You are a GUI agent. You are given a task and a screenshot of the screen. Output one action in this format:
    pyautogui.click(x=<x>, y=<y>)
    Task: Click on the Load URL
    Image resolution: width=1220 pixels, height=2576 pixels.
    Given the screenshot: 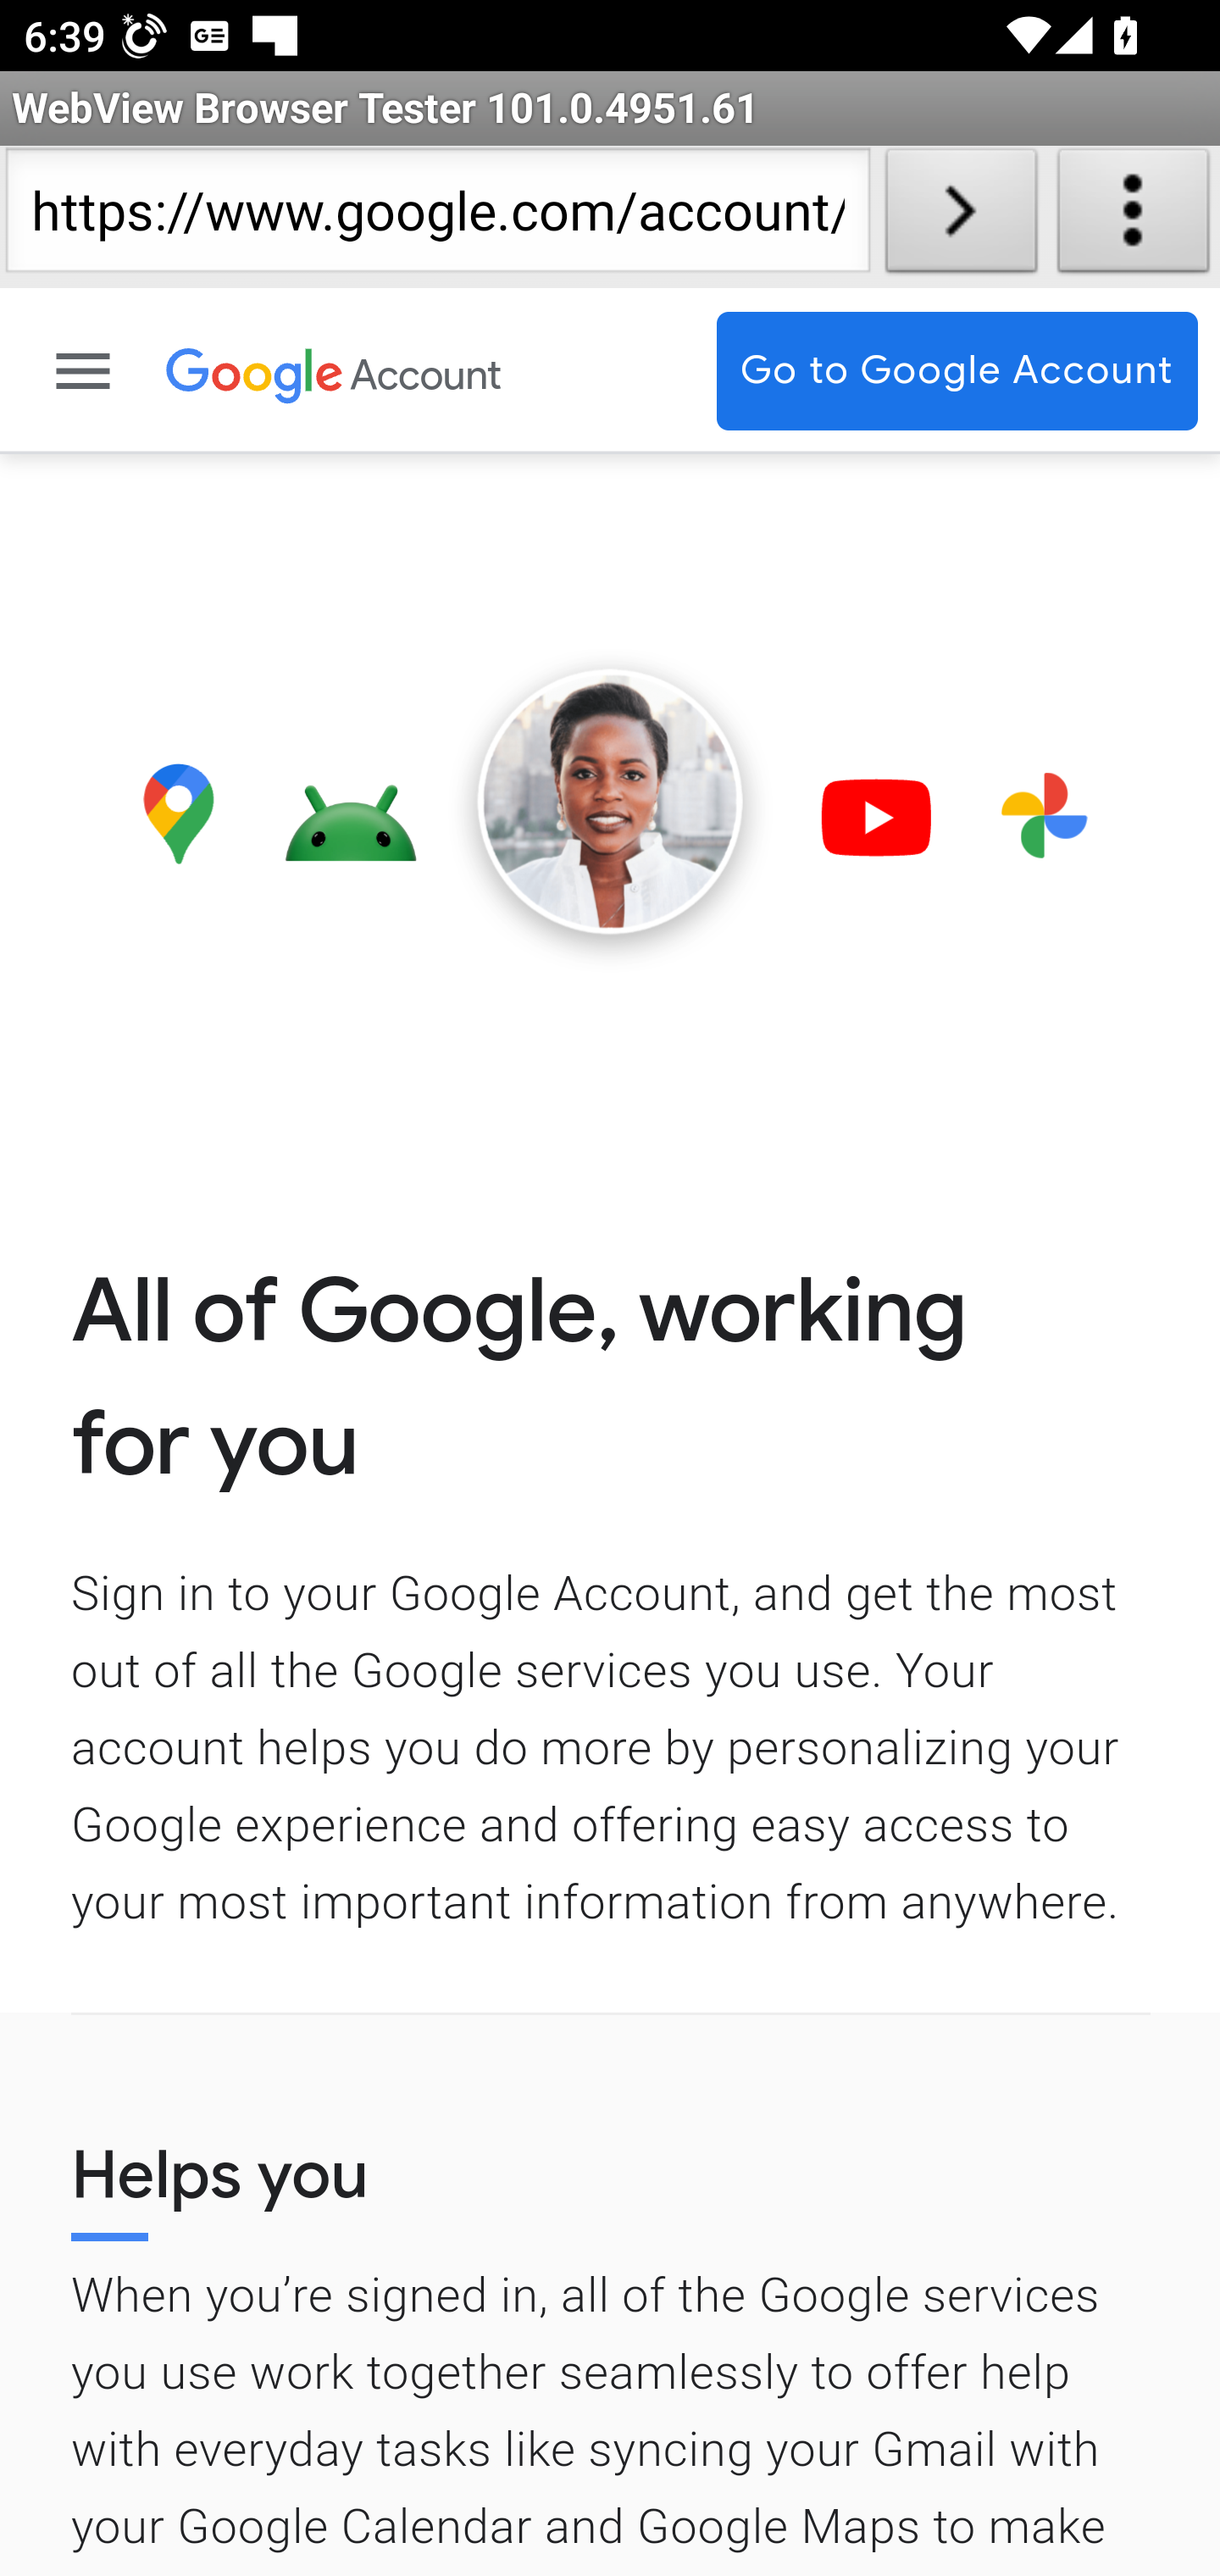 What is the action you would take?
    pyautogui.click(x=961, y=217)
    